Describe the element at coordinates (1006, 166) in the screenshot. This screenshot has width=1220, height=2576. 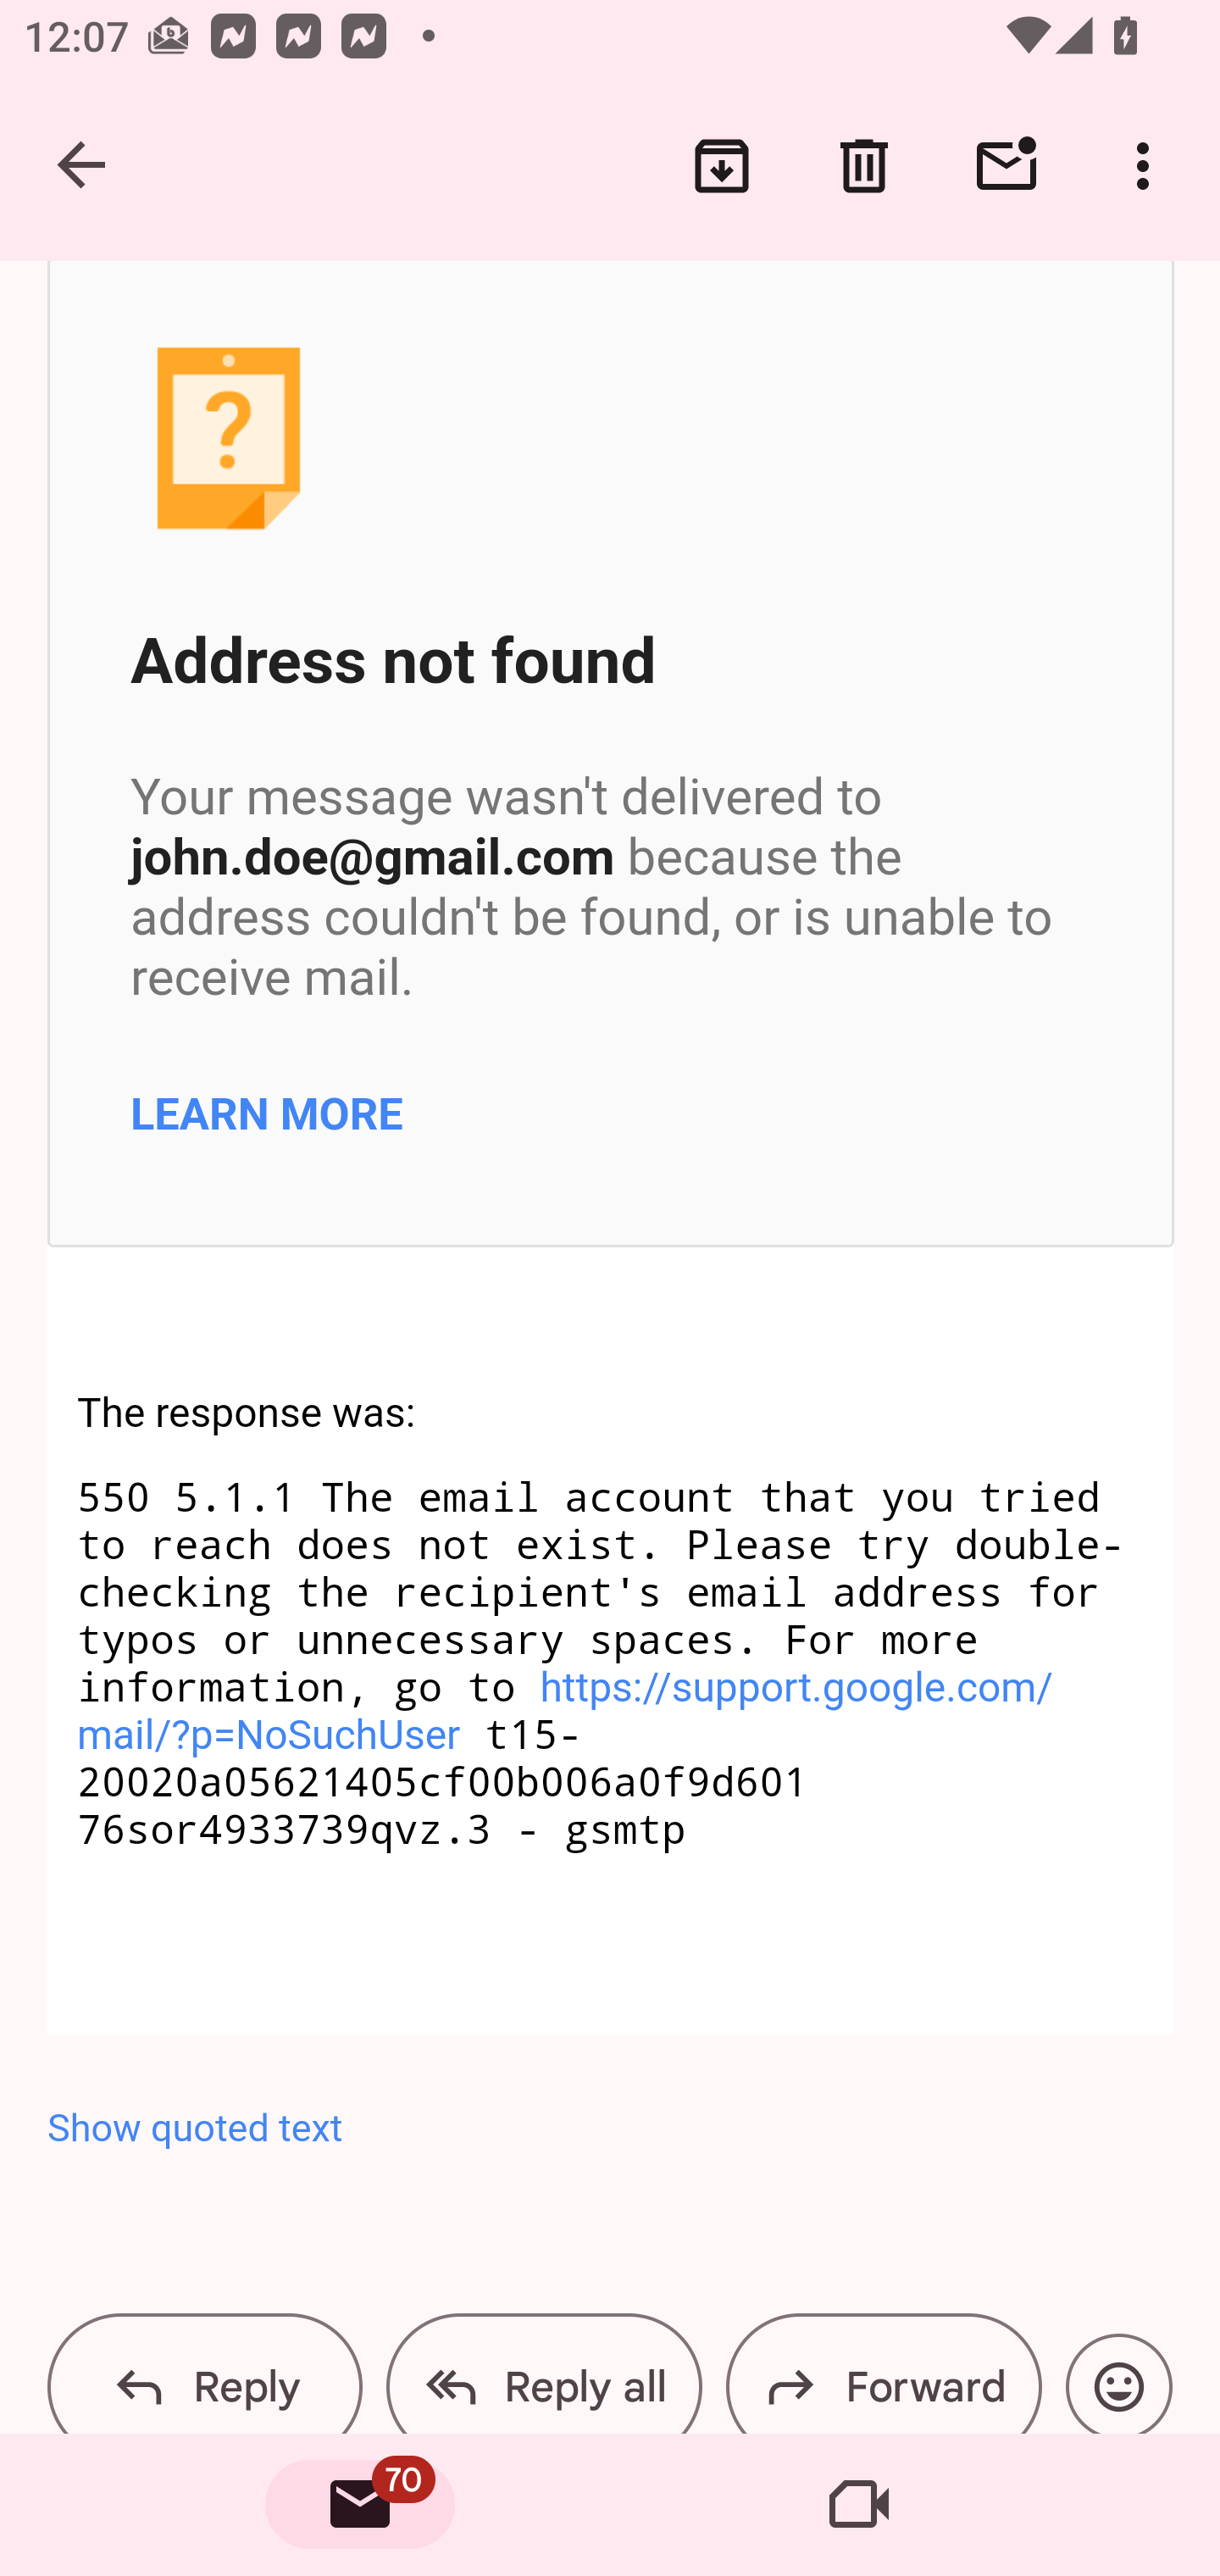
I see `Mark unread` at that location.